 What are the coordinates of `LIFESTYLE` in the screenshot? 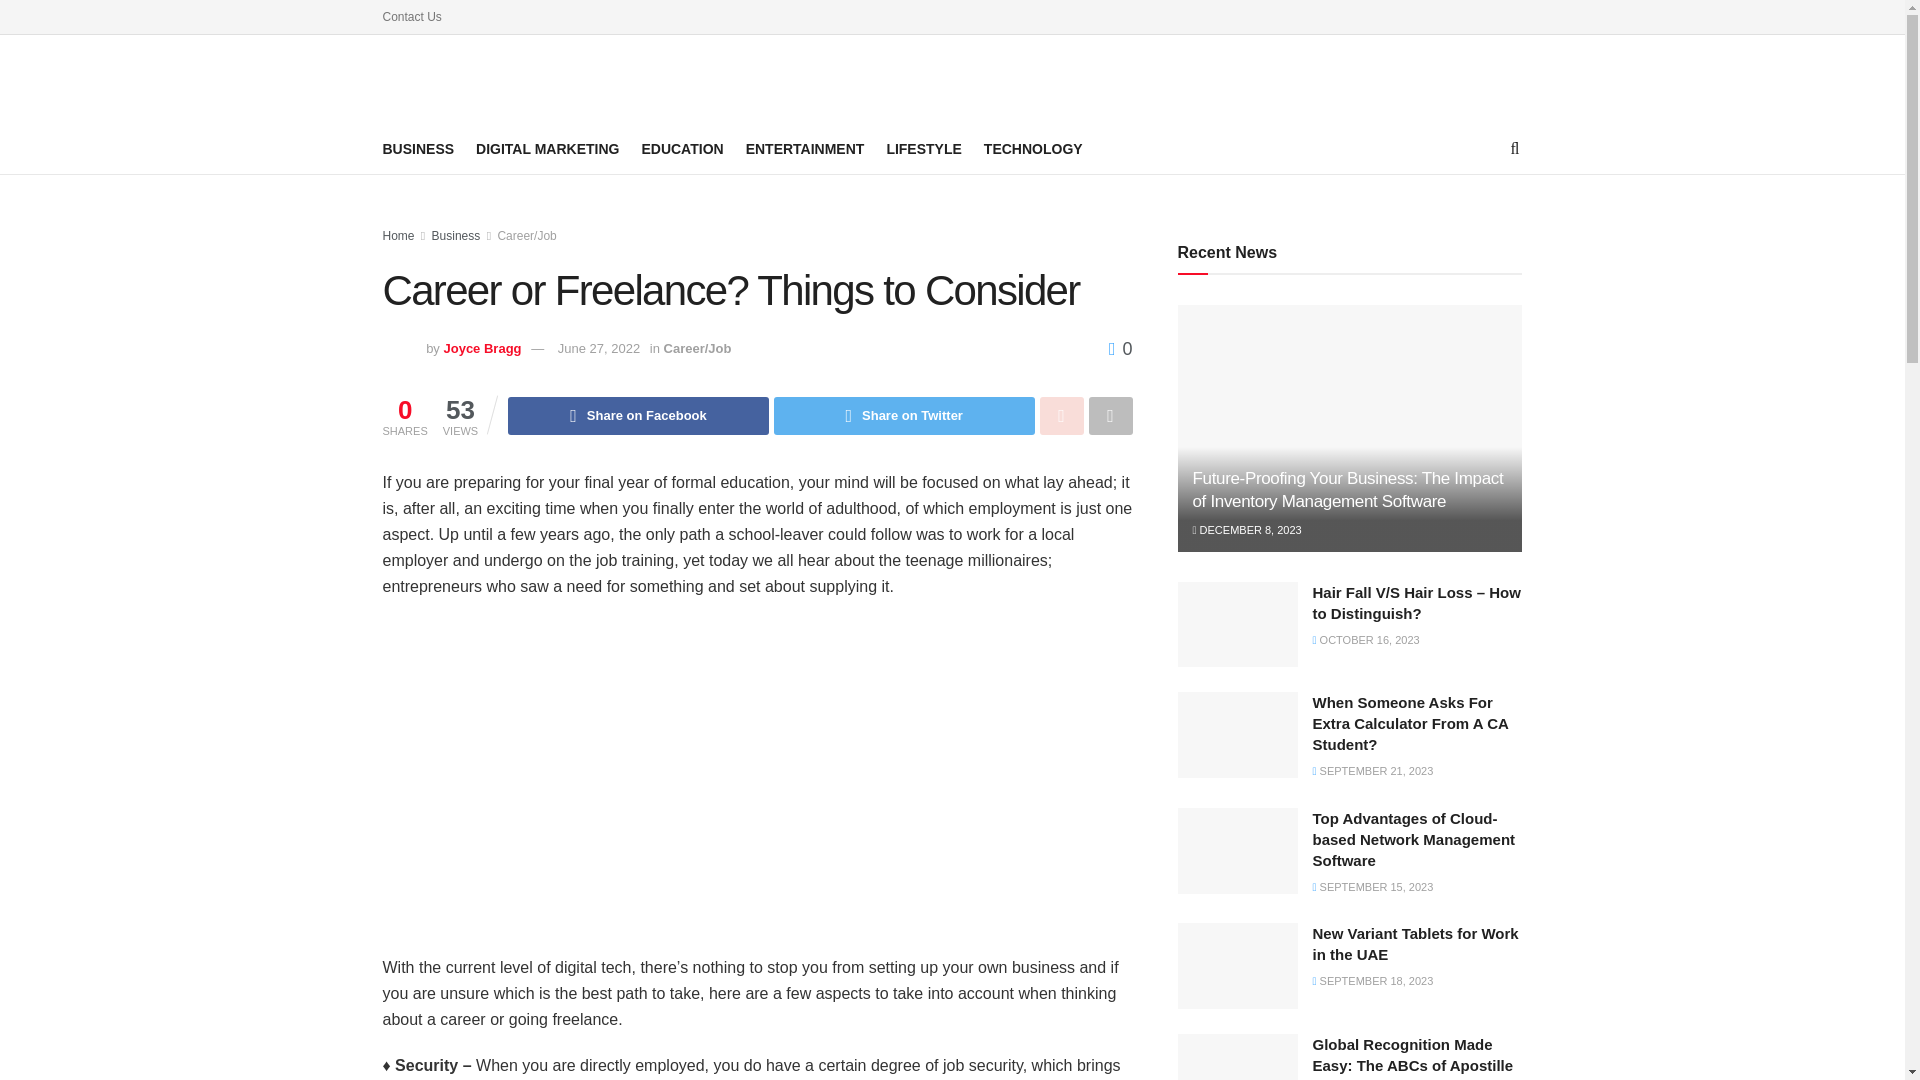 It's located at (923, 149).